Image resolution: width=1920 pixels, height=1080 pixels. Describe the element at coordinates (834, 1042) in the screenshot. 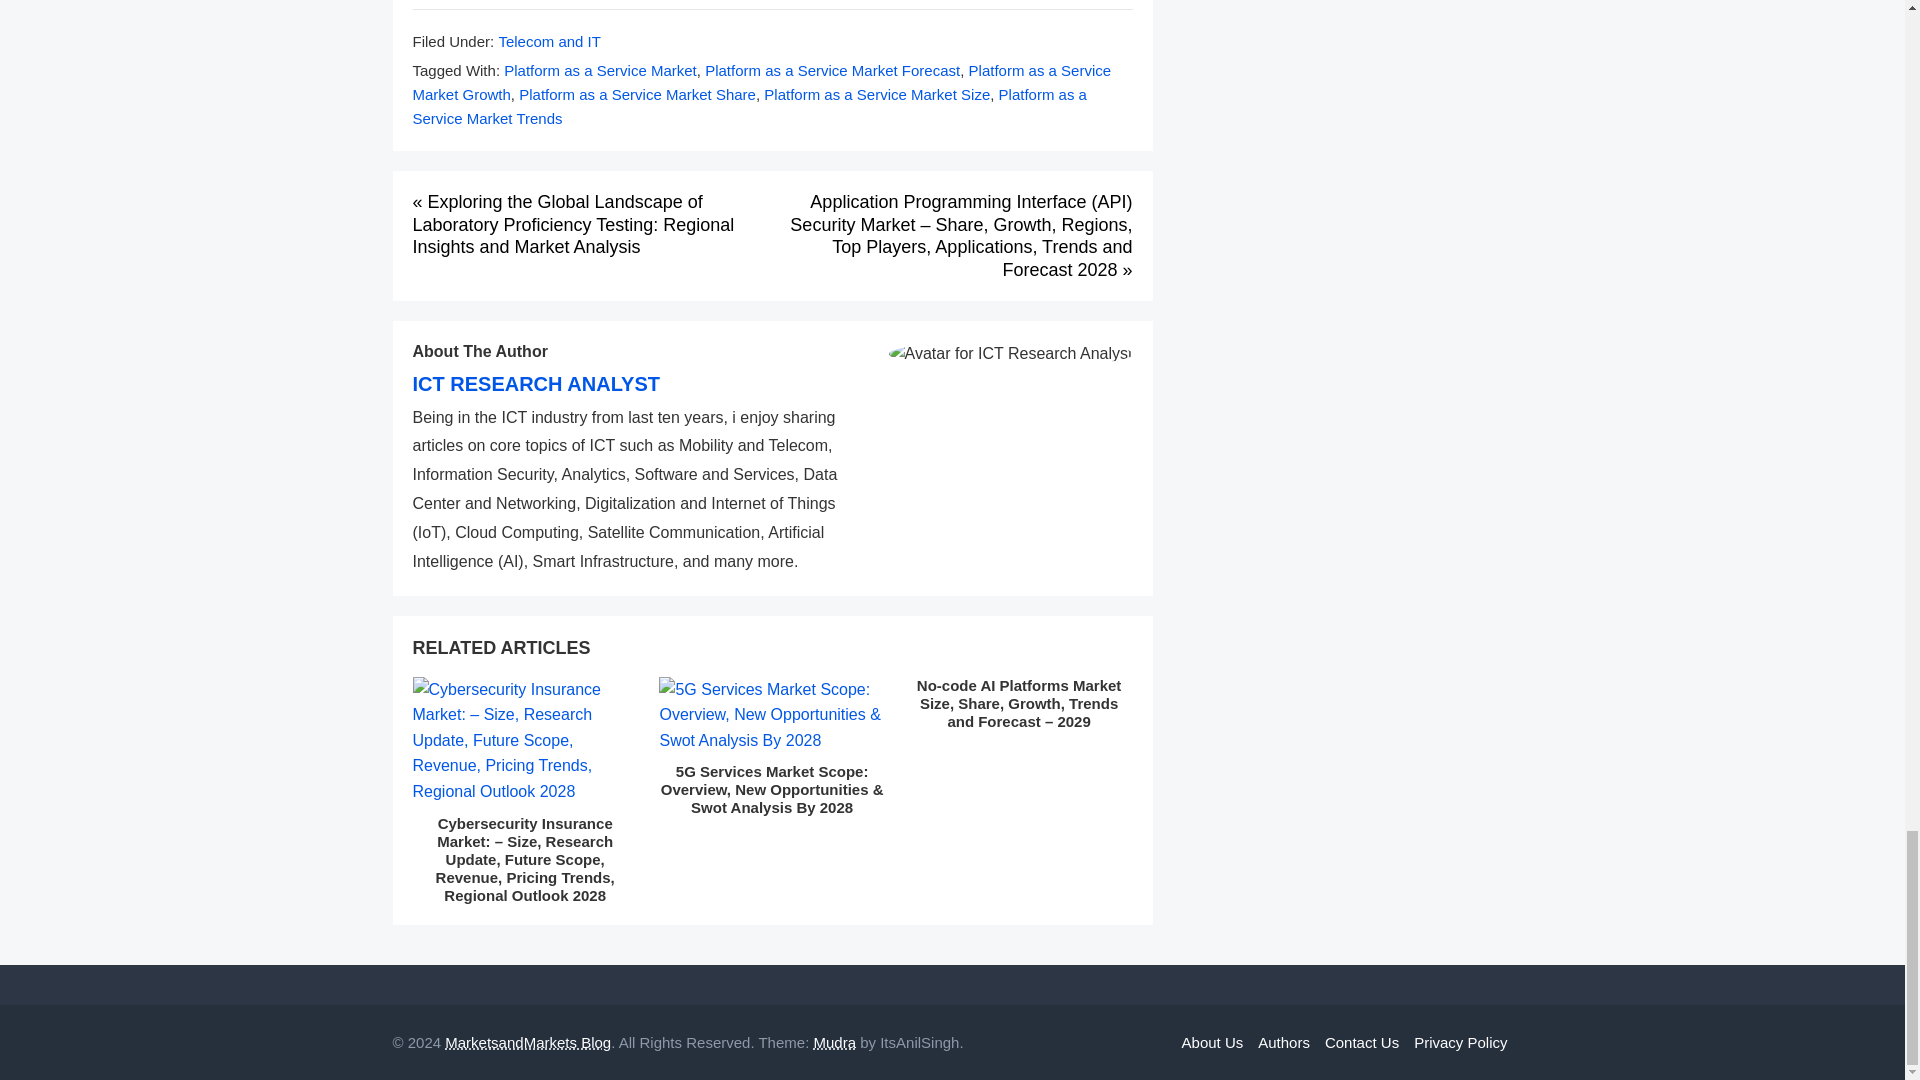

I see `Mudra` at that location.